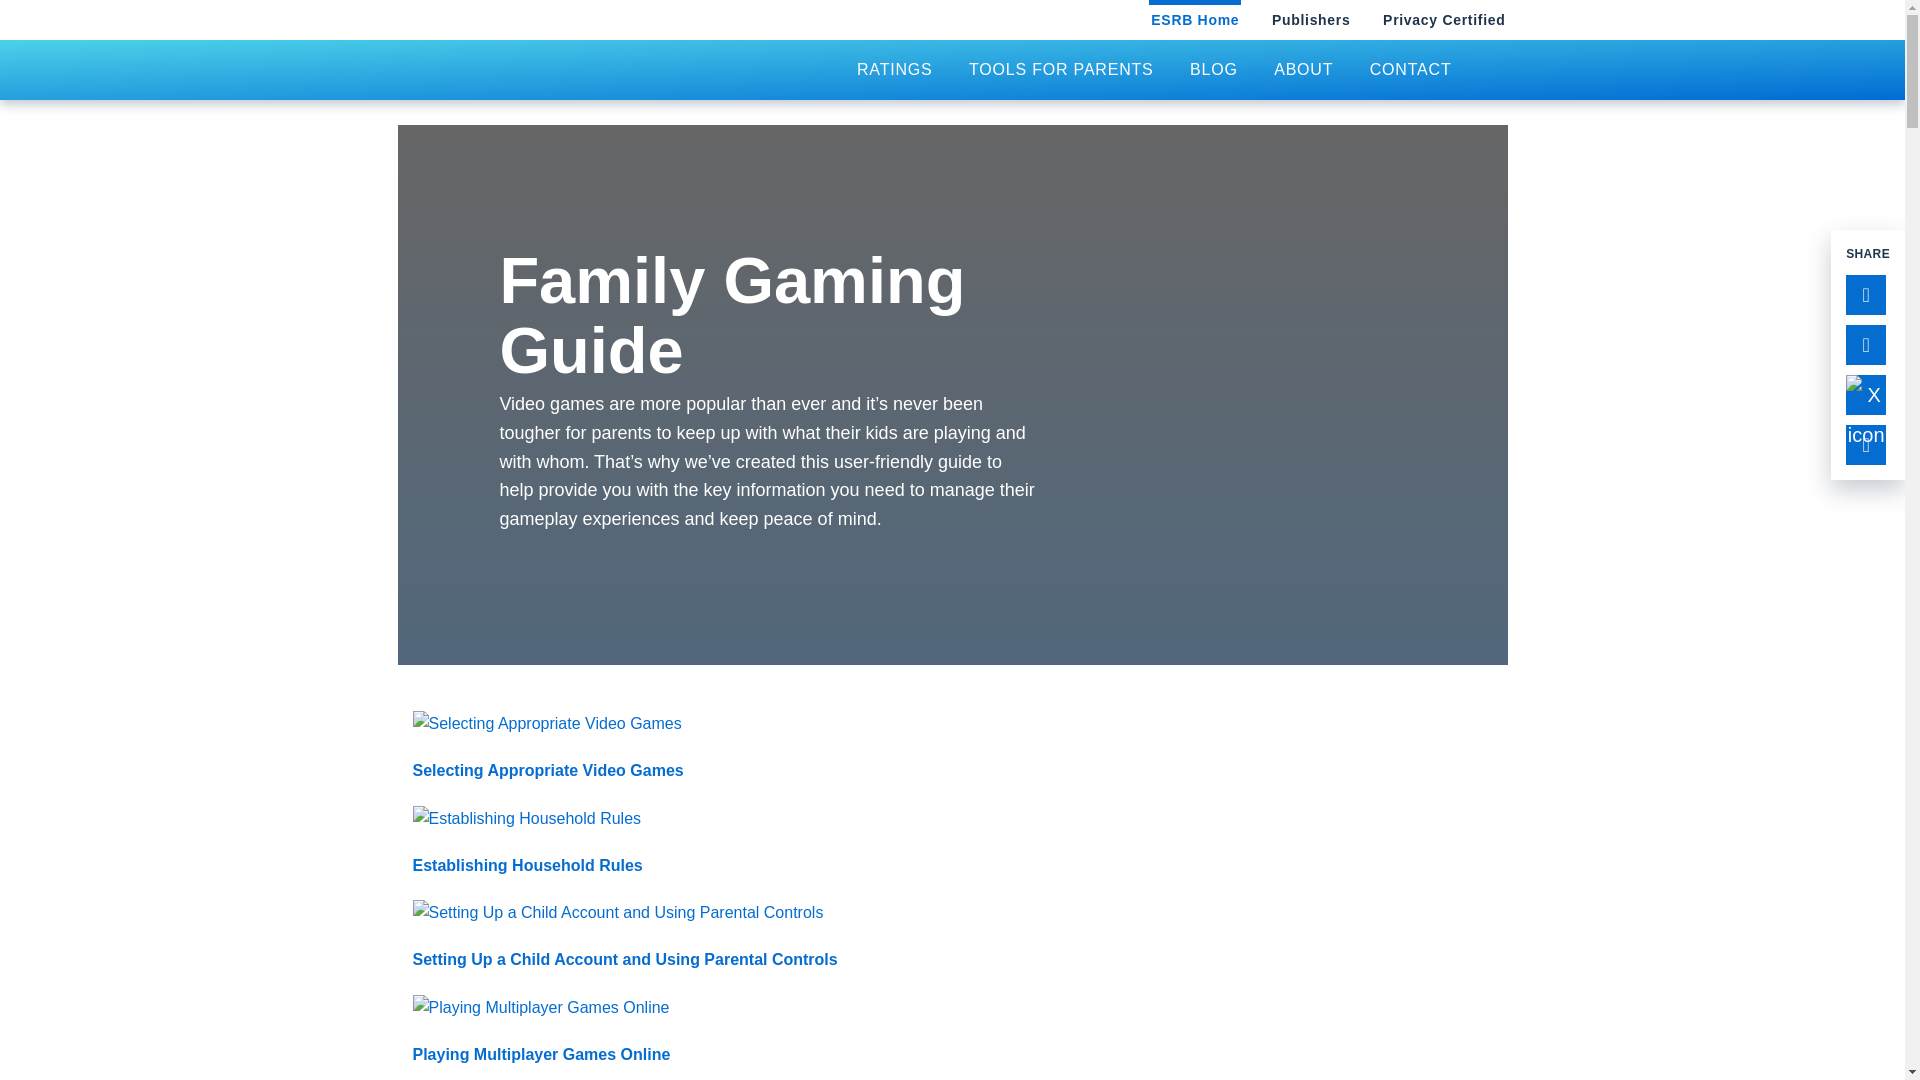 The image size is (1920, 1080). What do you see at coordinates (1311, 20) in the screenshot?
I see `Publishers` at bounding box center [1311, 20].